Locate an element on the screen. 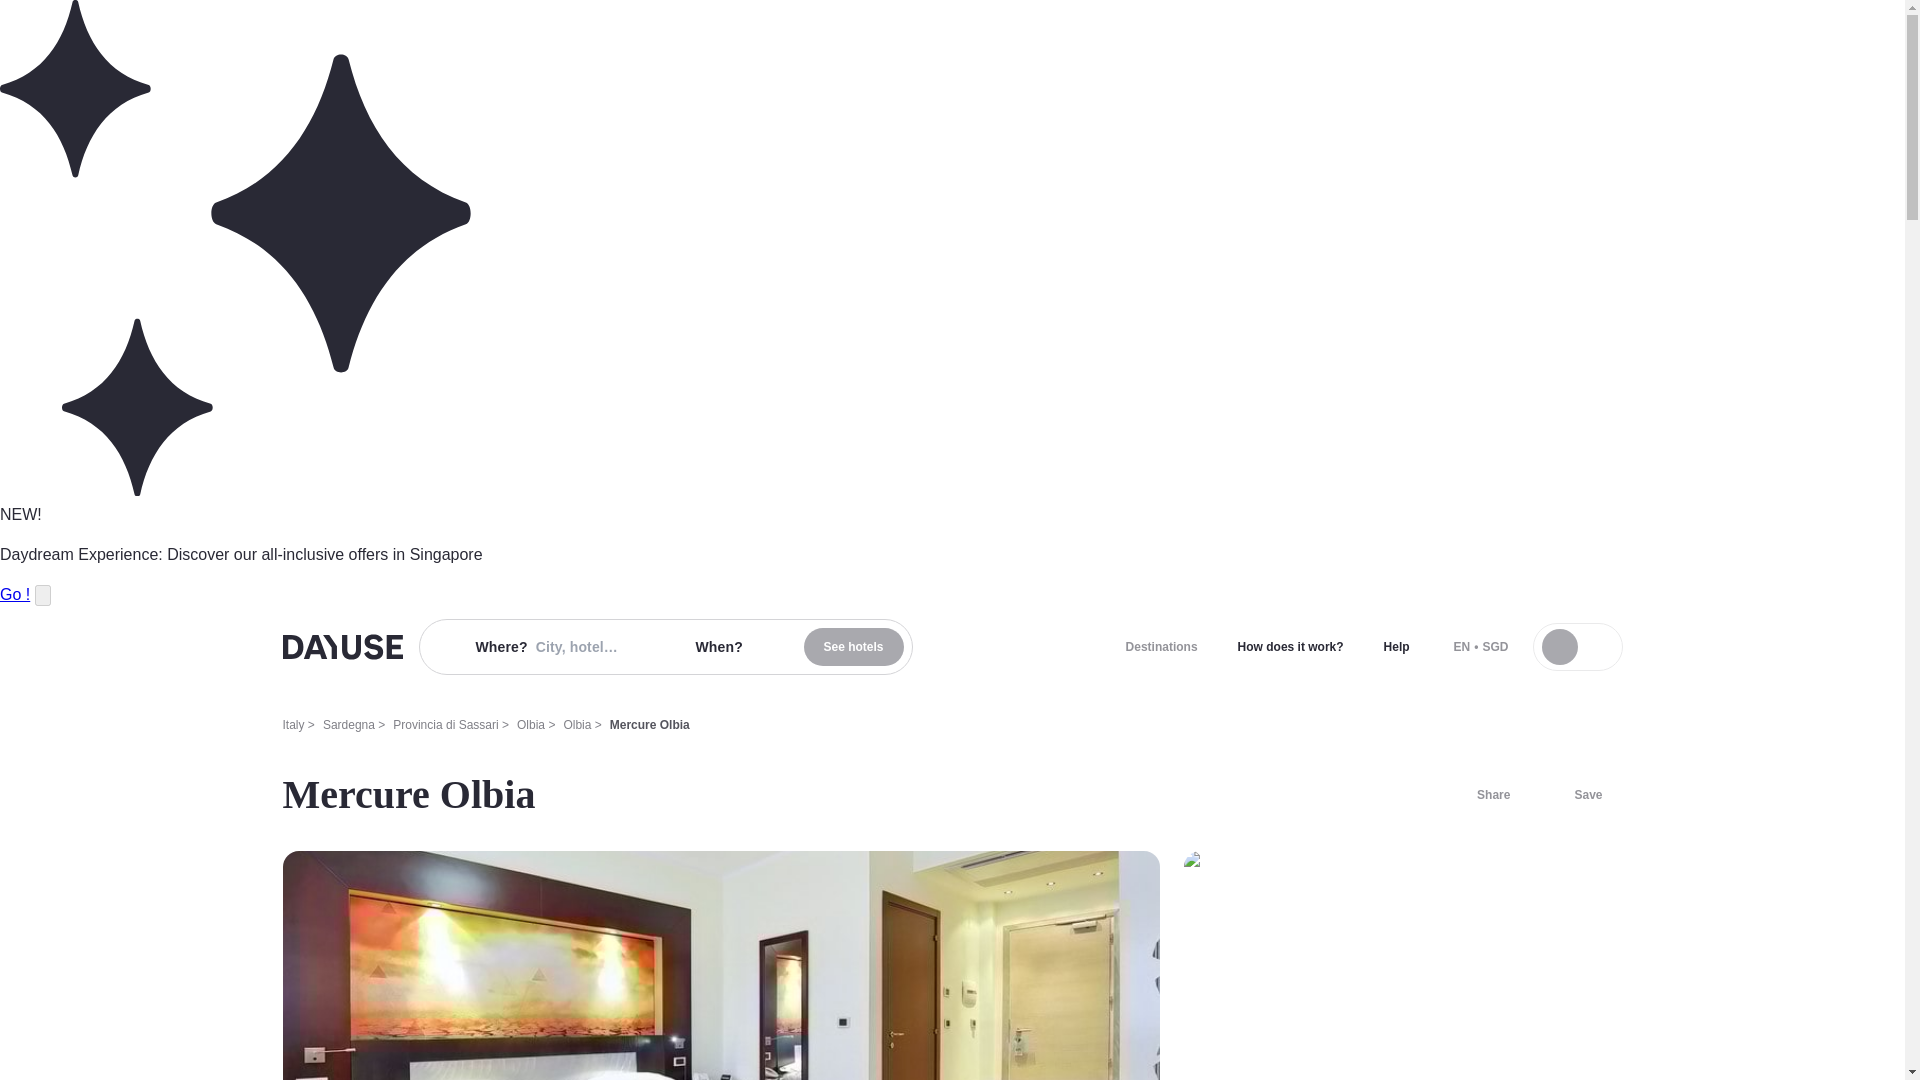 The width and height of the screenshot is (1920, 1080). See hotels is located at coordinates (854, 646).